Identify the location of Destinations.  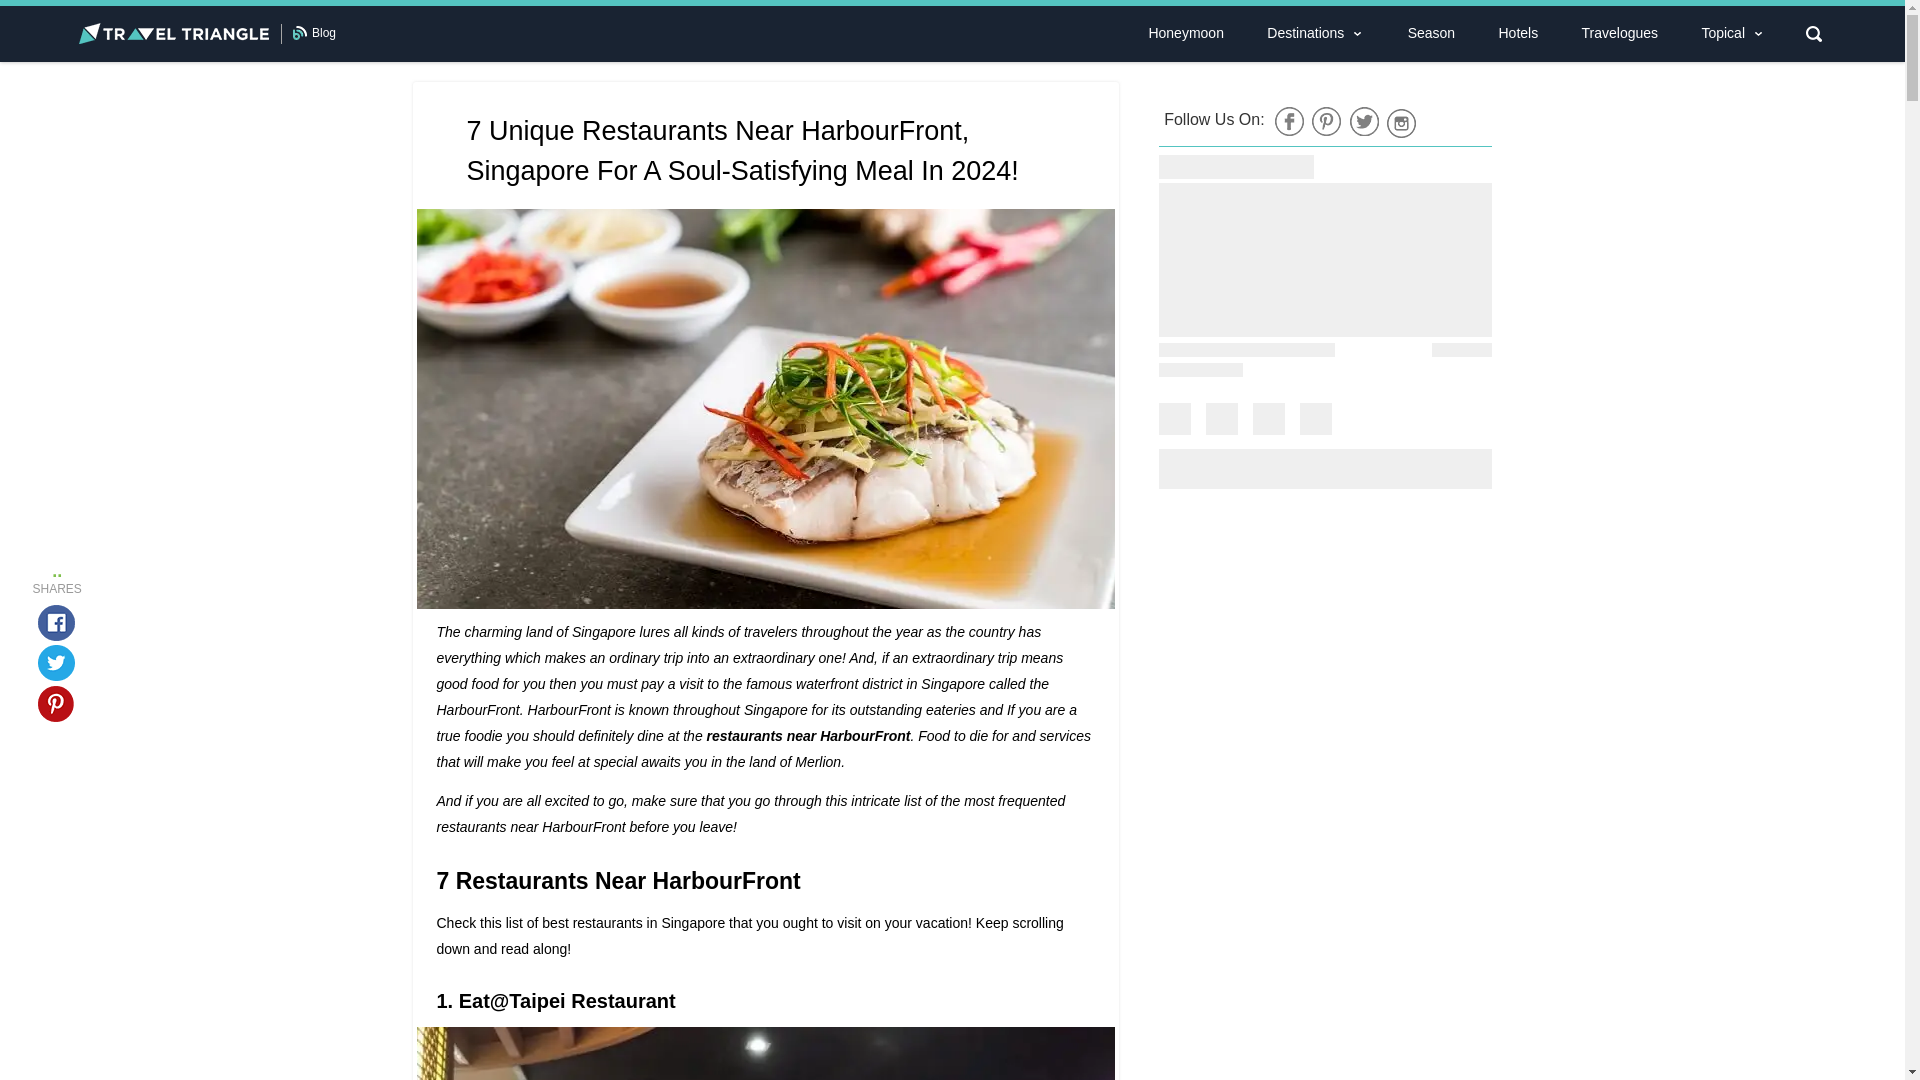
(1304, 33).